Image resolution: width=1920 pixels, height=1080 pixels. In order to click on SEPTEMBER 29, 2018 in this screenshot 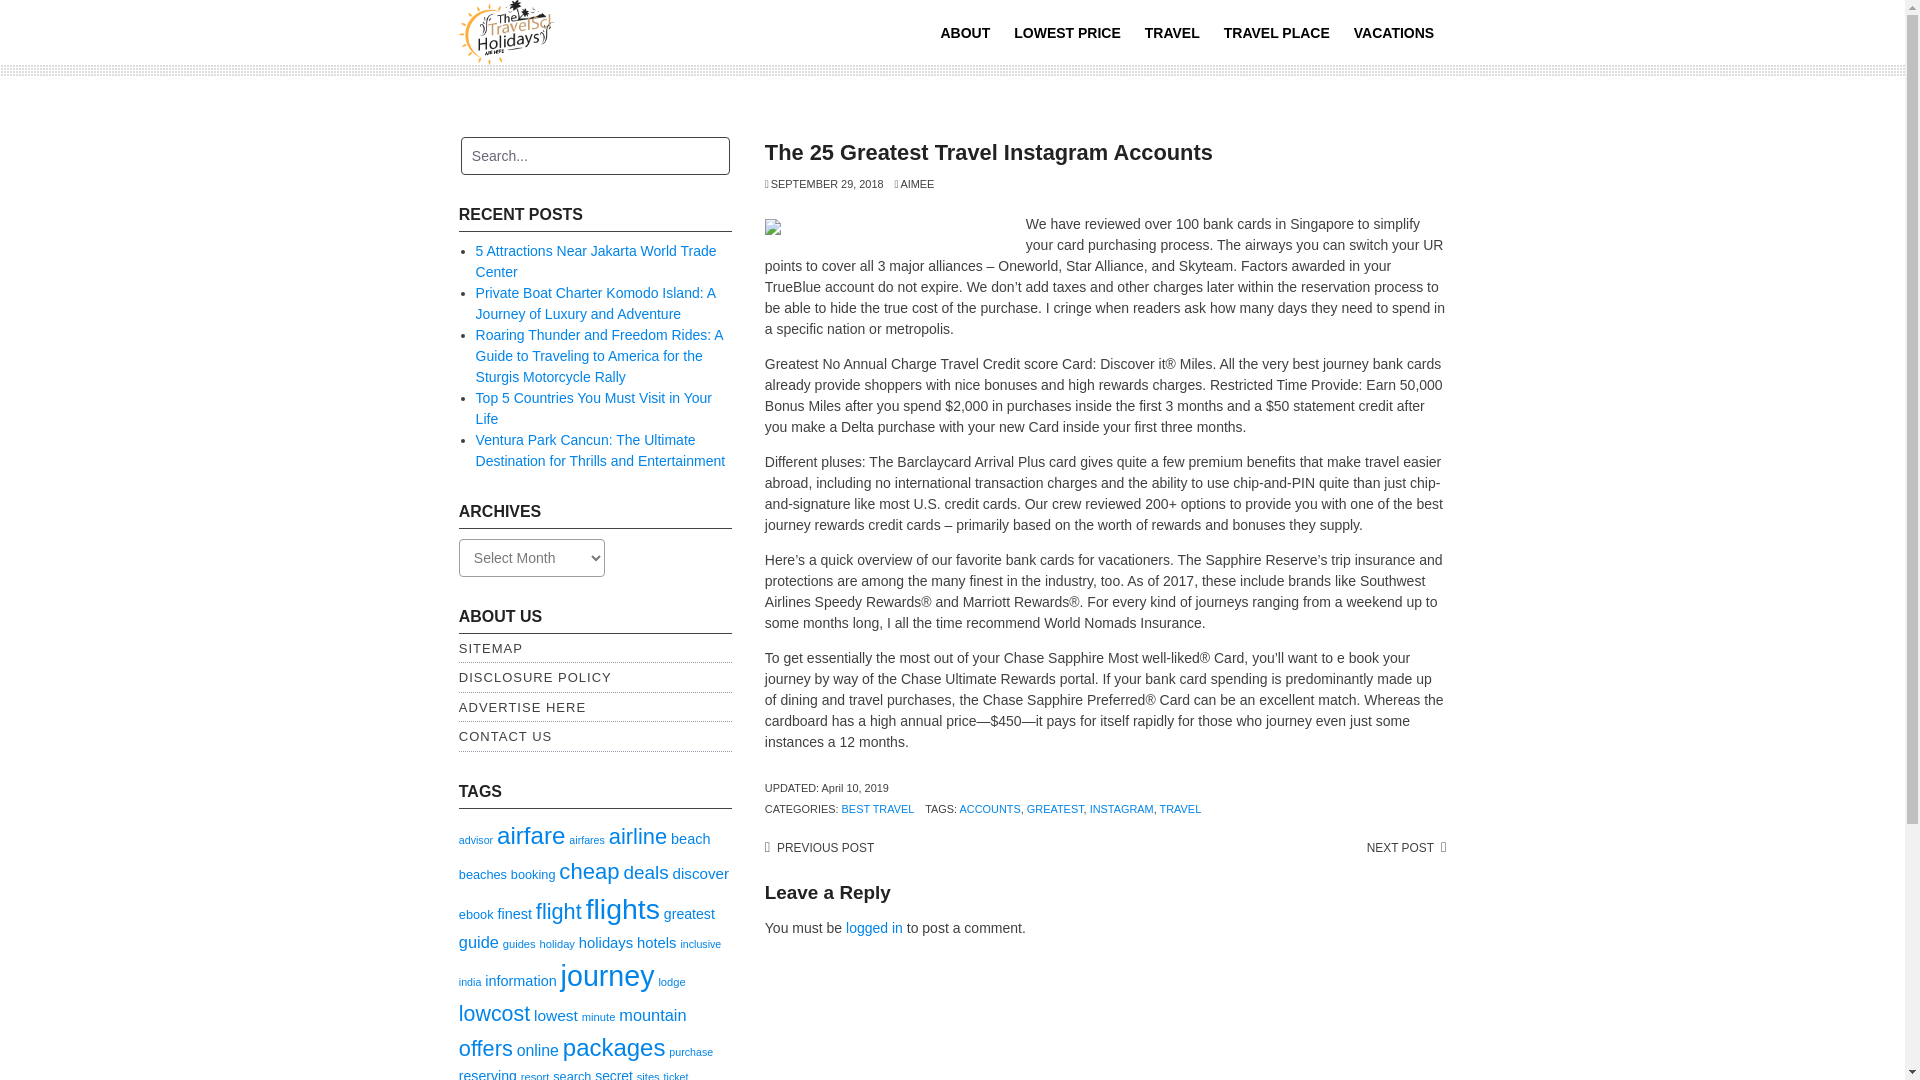, I will do `click(824, 184)`.